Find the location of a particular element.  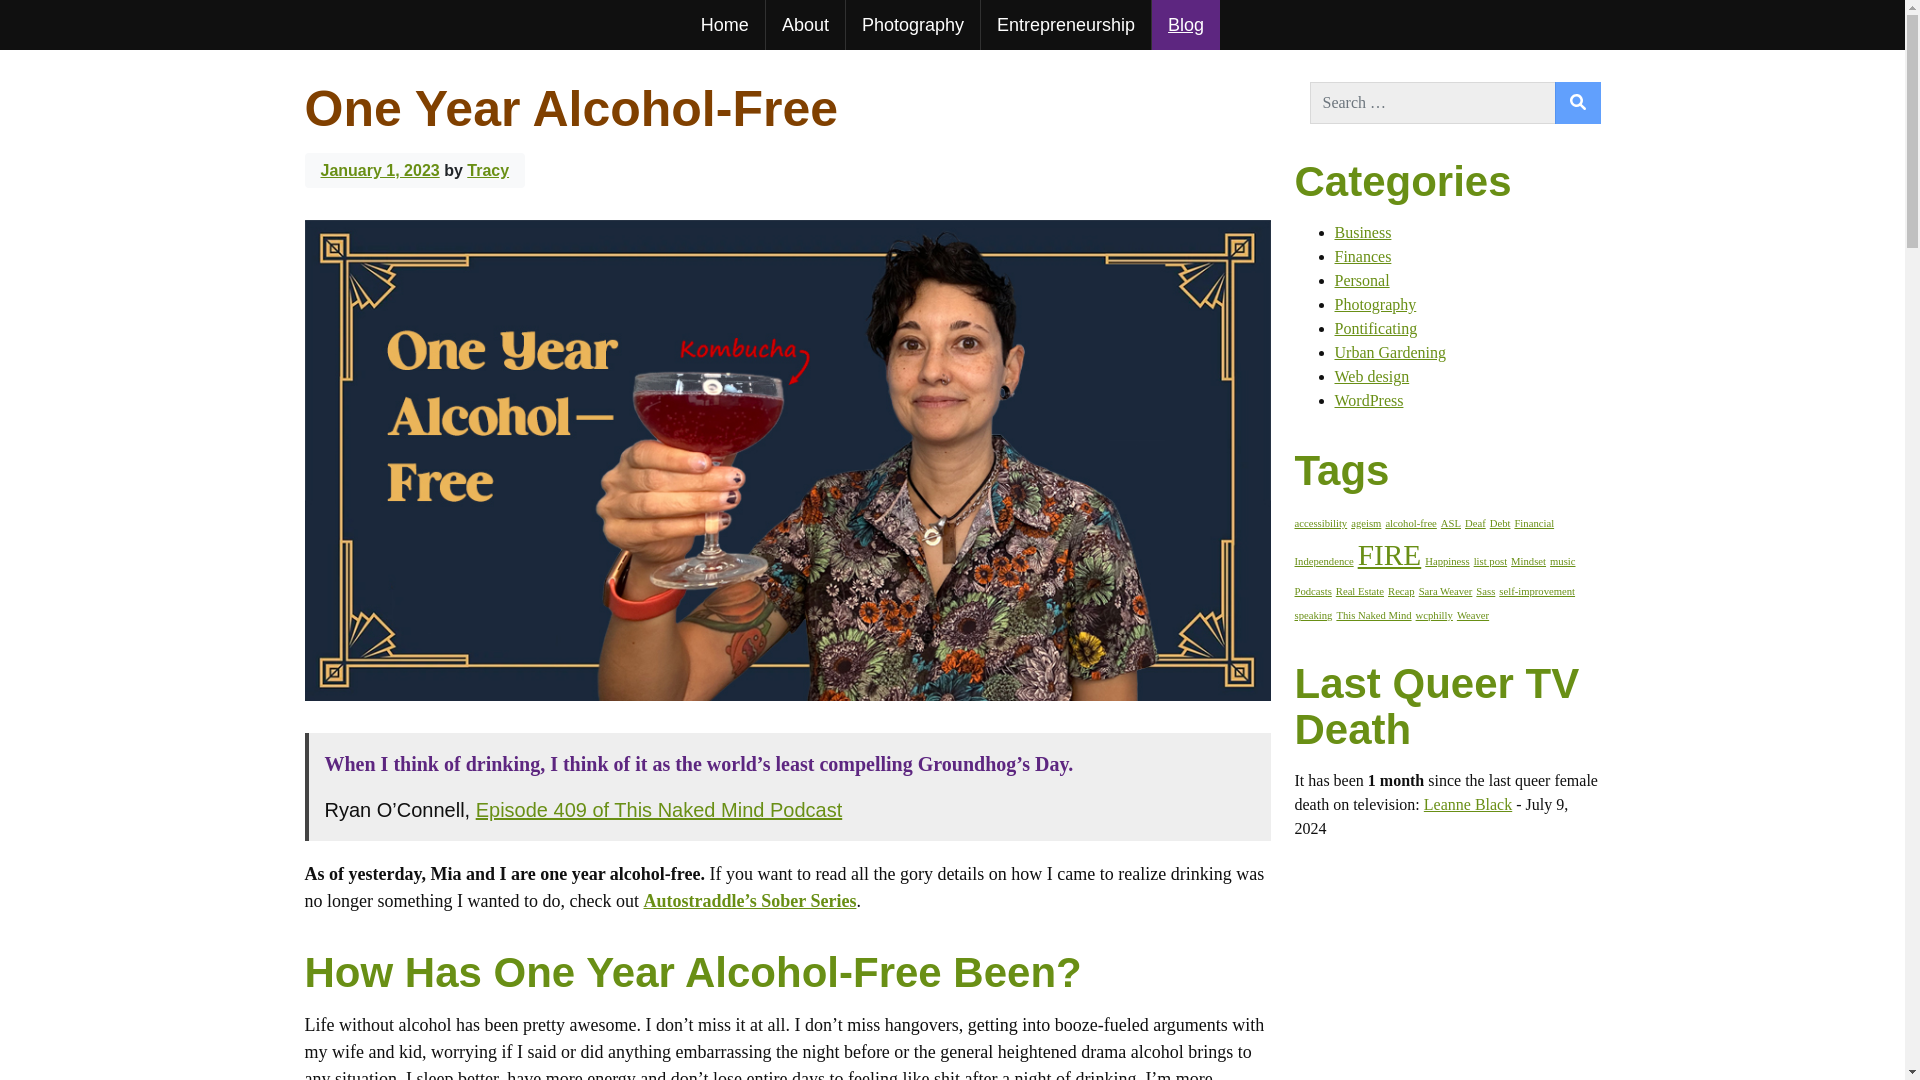

Entrepreneurship is located at coordinates (1066, 24).